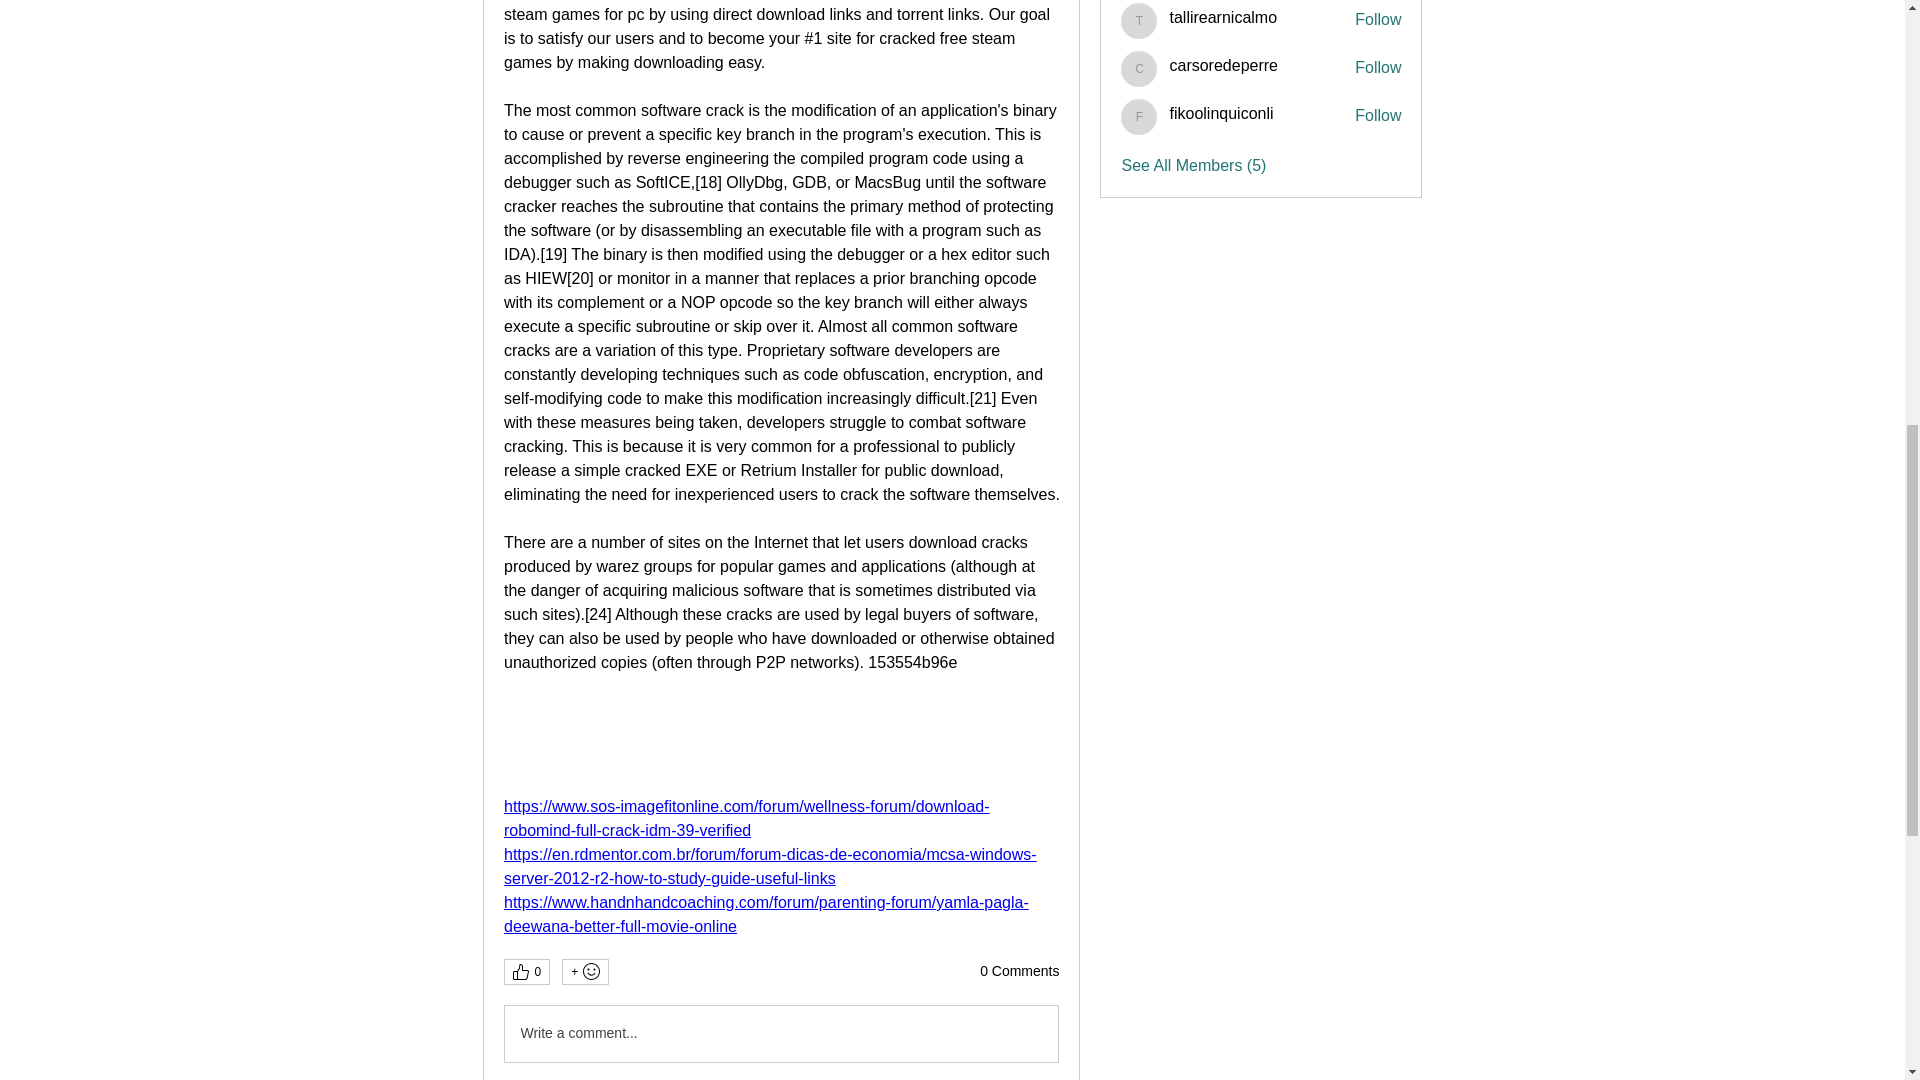 The image size is (1920, 1080). What do you see at coordinates (1019, 972) in the screenshot?
I see `0 Comments` at bounding box center [1019, 972].